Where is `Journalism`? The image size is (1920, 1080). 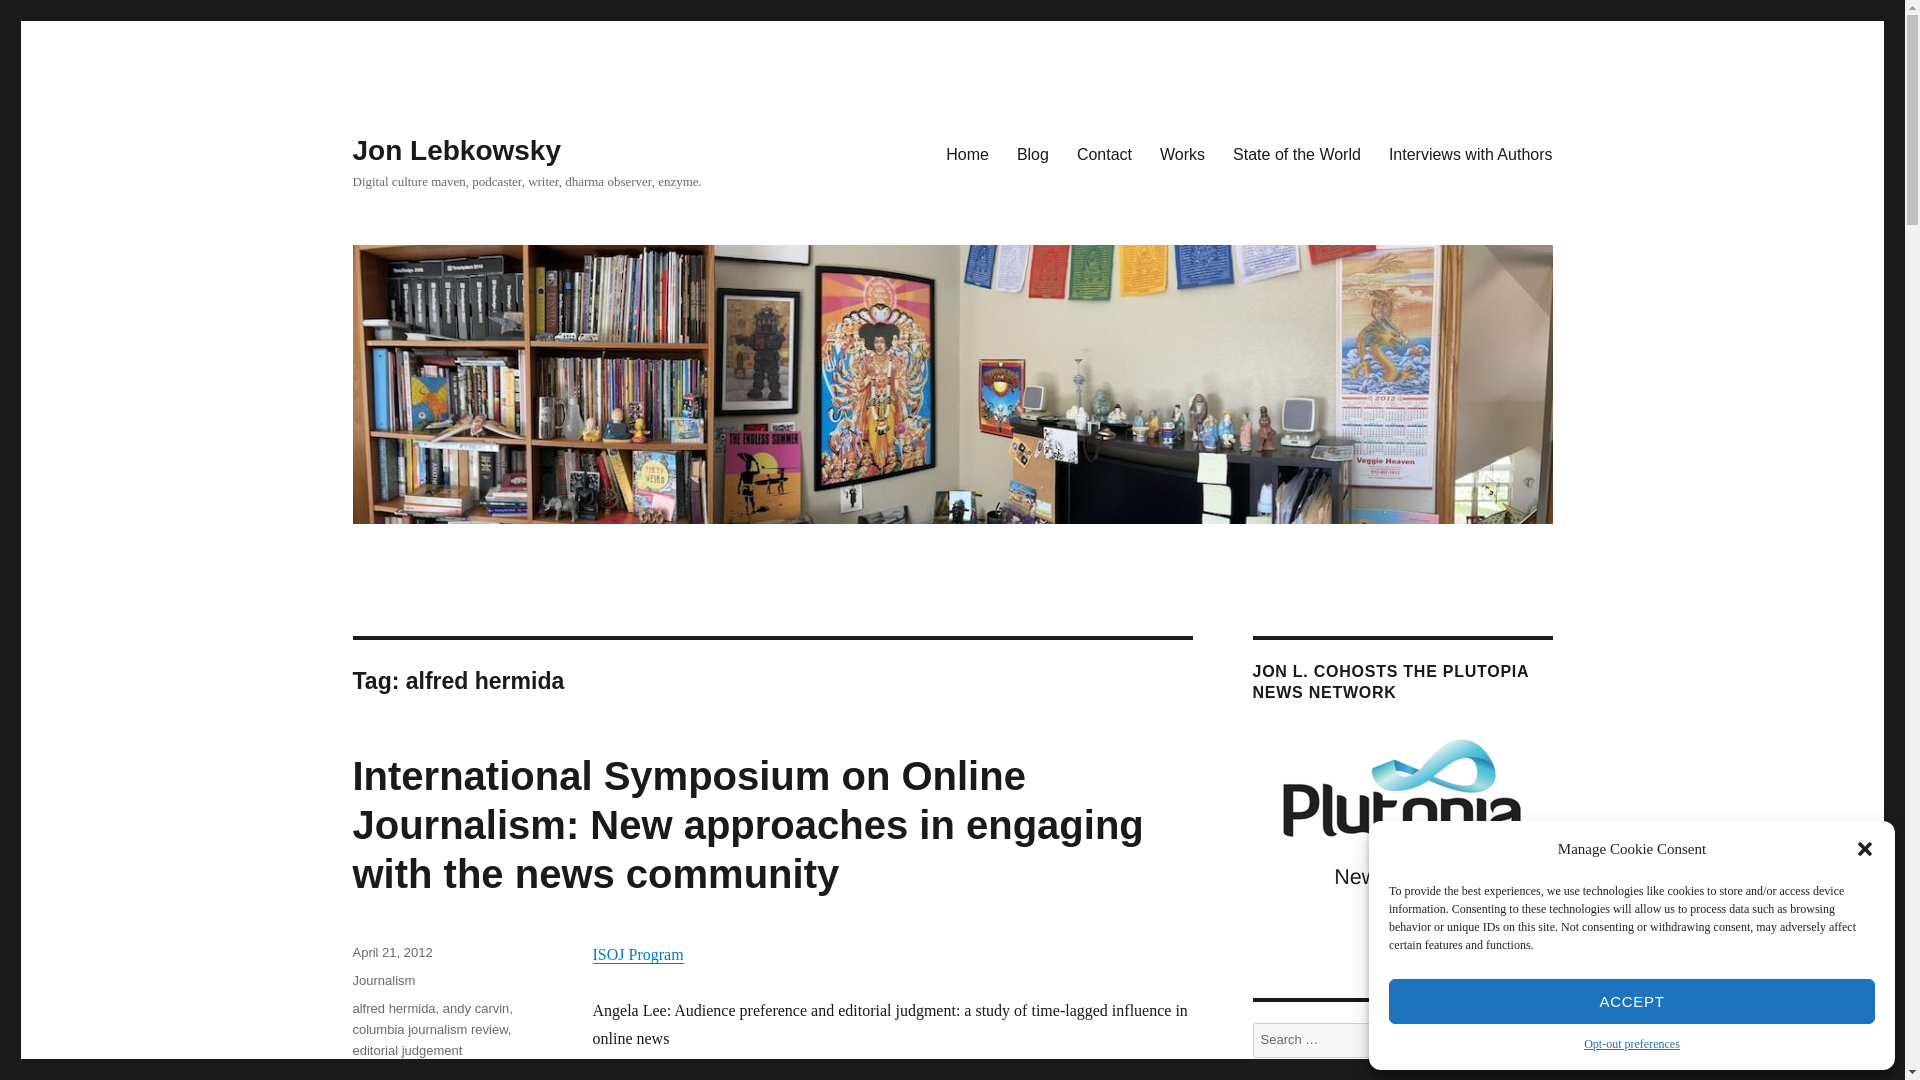 Journalism is located at coordinates (382, 980).